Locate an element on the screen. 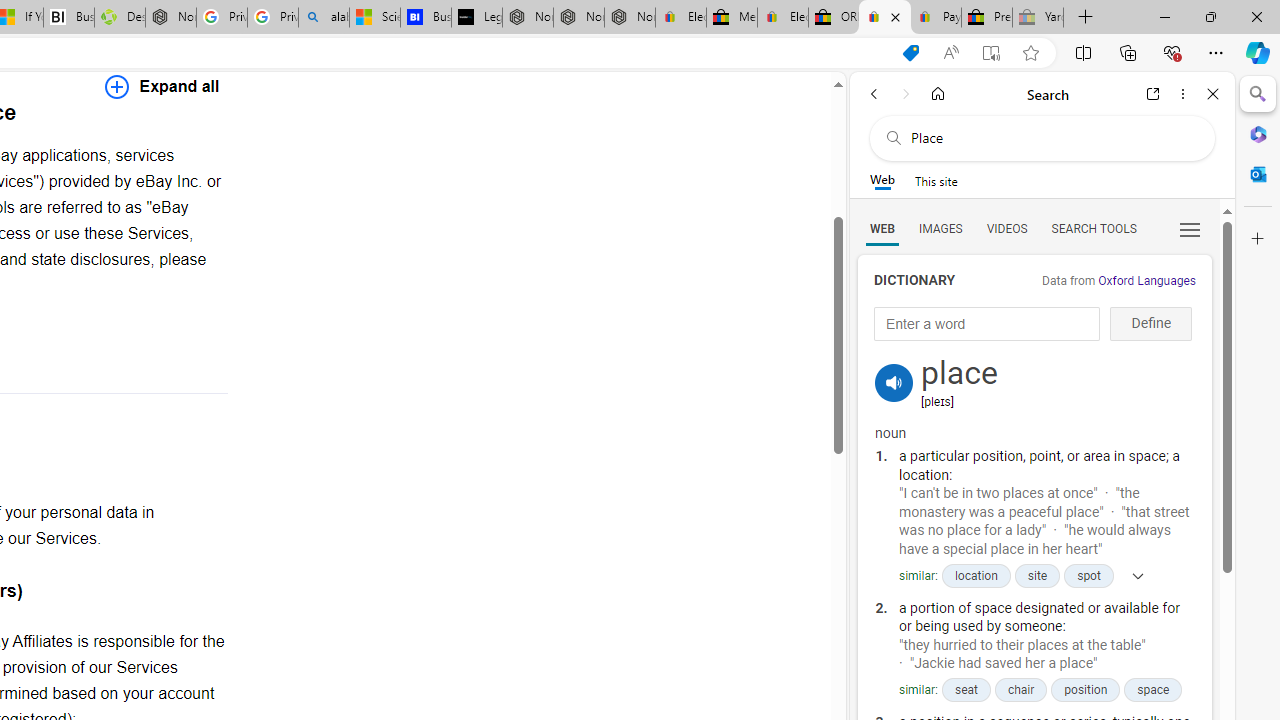 This screenshot has width=1280, height=720. Expand all is located at coordinates (162, 86).